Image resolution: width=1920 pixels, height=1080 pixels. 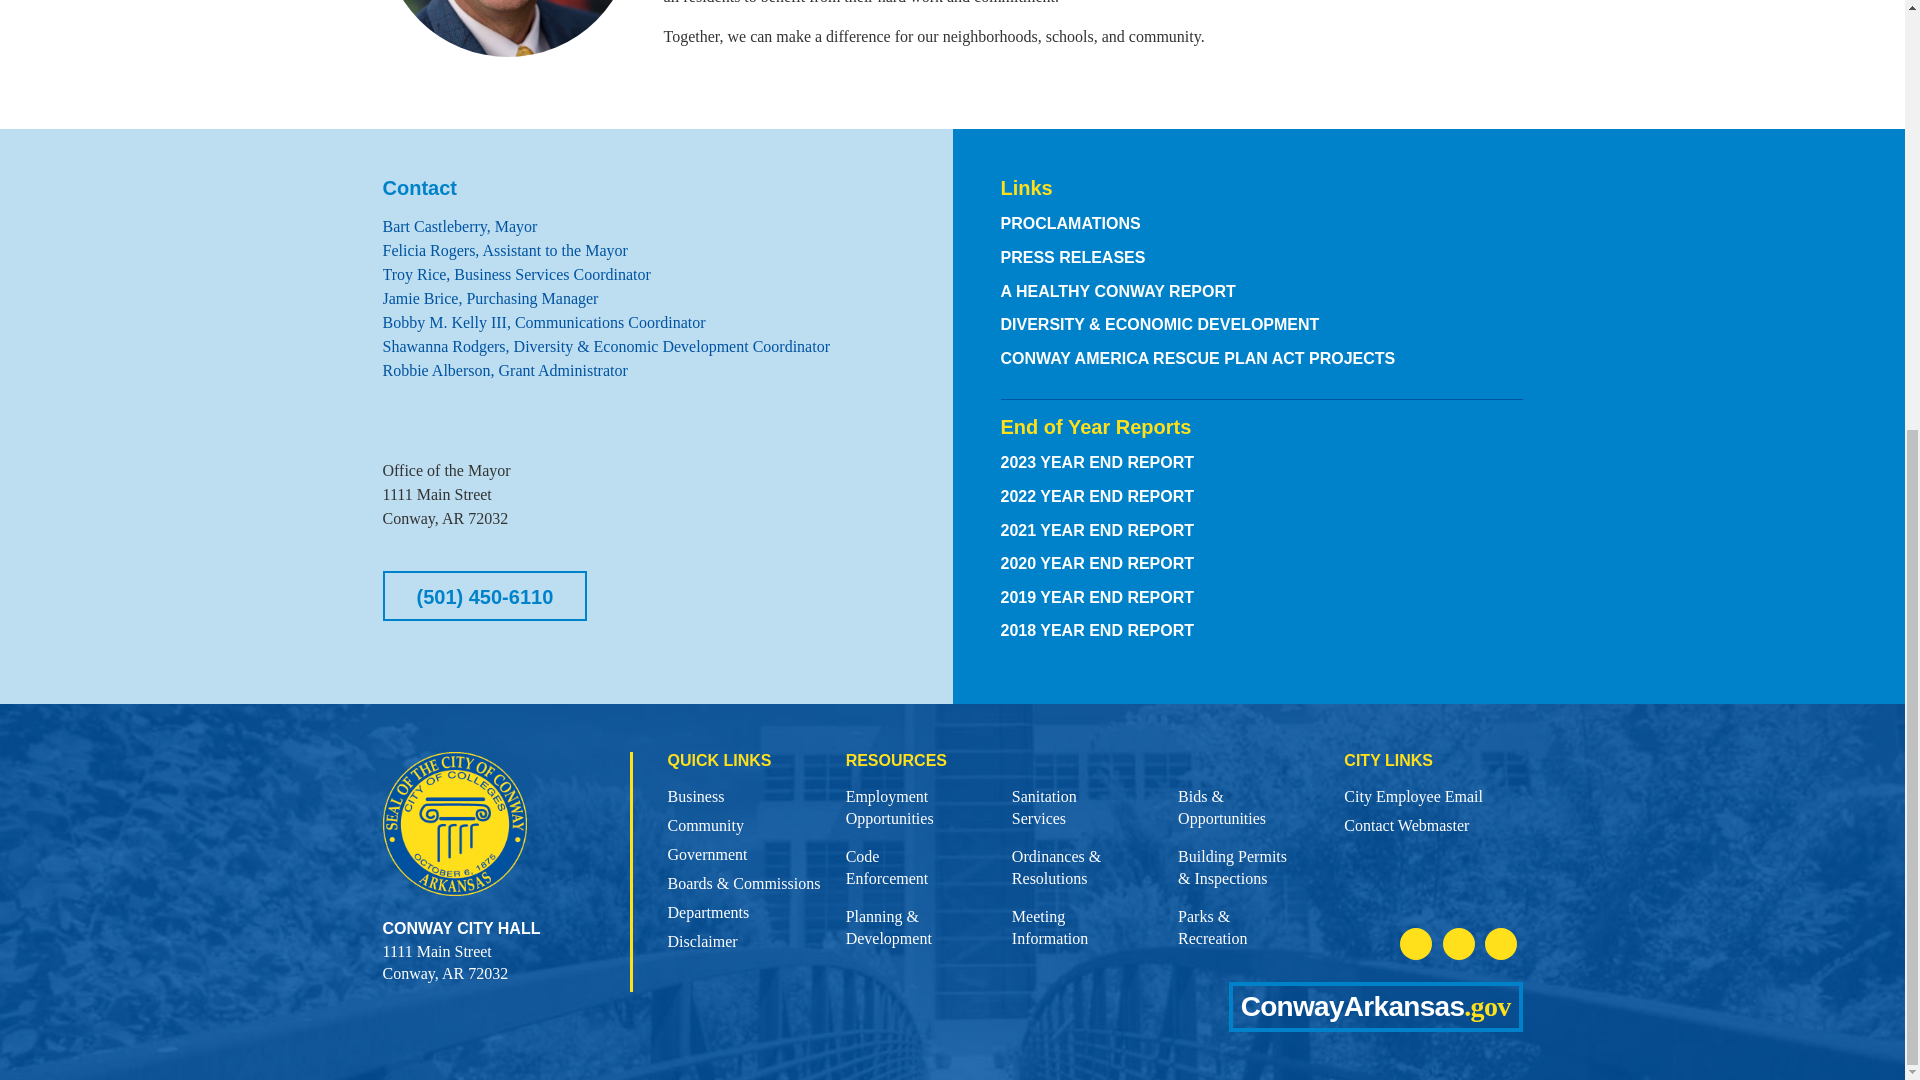 What do you see at coordinates (504, 250) in the screenshot?
I see `Disclaimer` at bounding box center [504, 250].